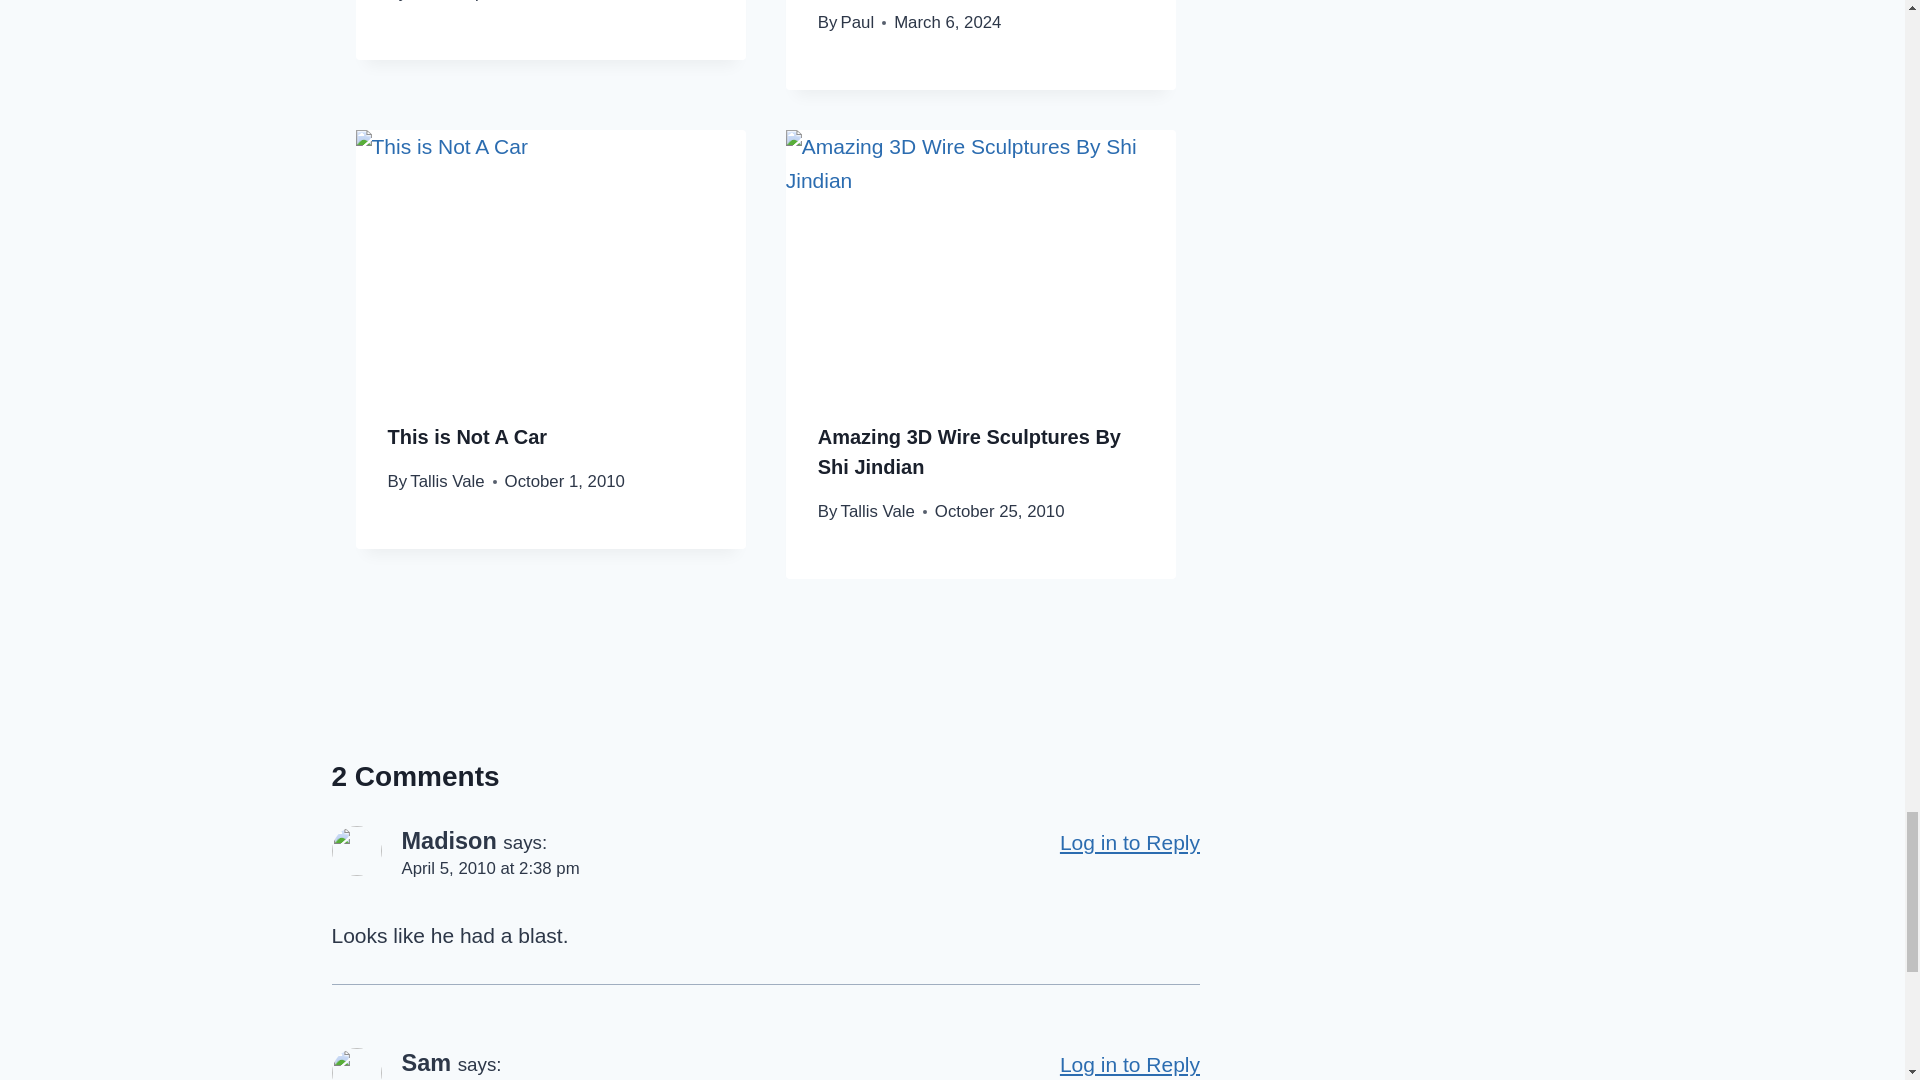  What do you see at coordinates (858, 22) in the screenshot?
I see `Paul` at bounding box center [858, 22].